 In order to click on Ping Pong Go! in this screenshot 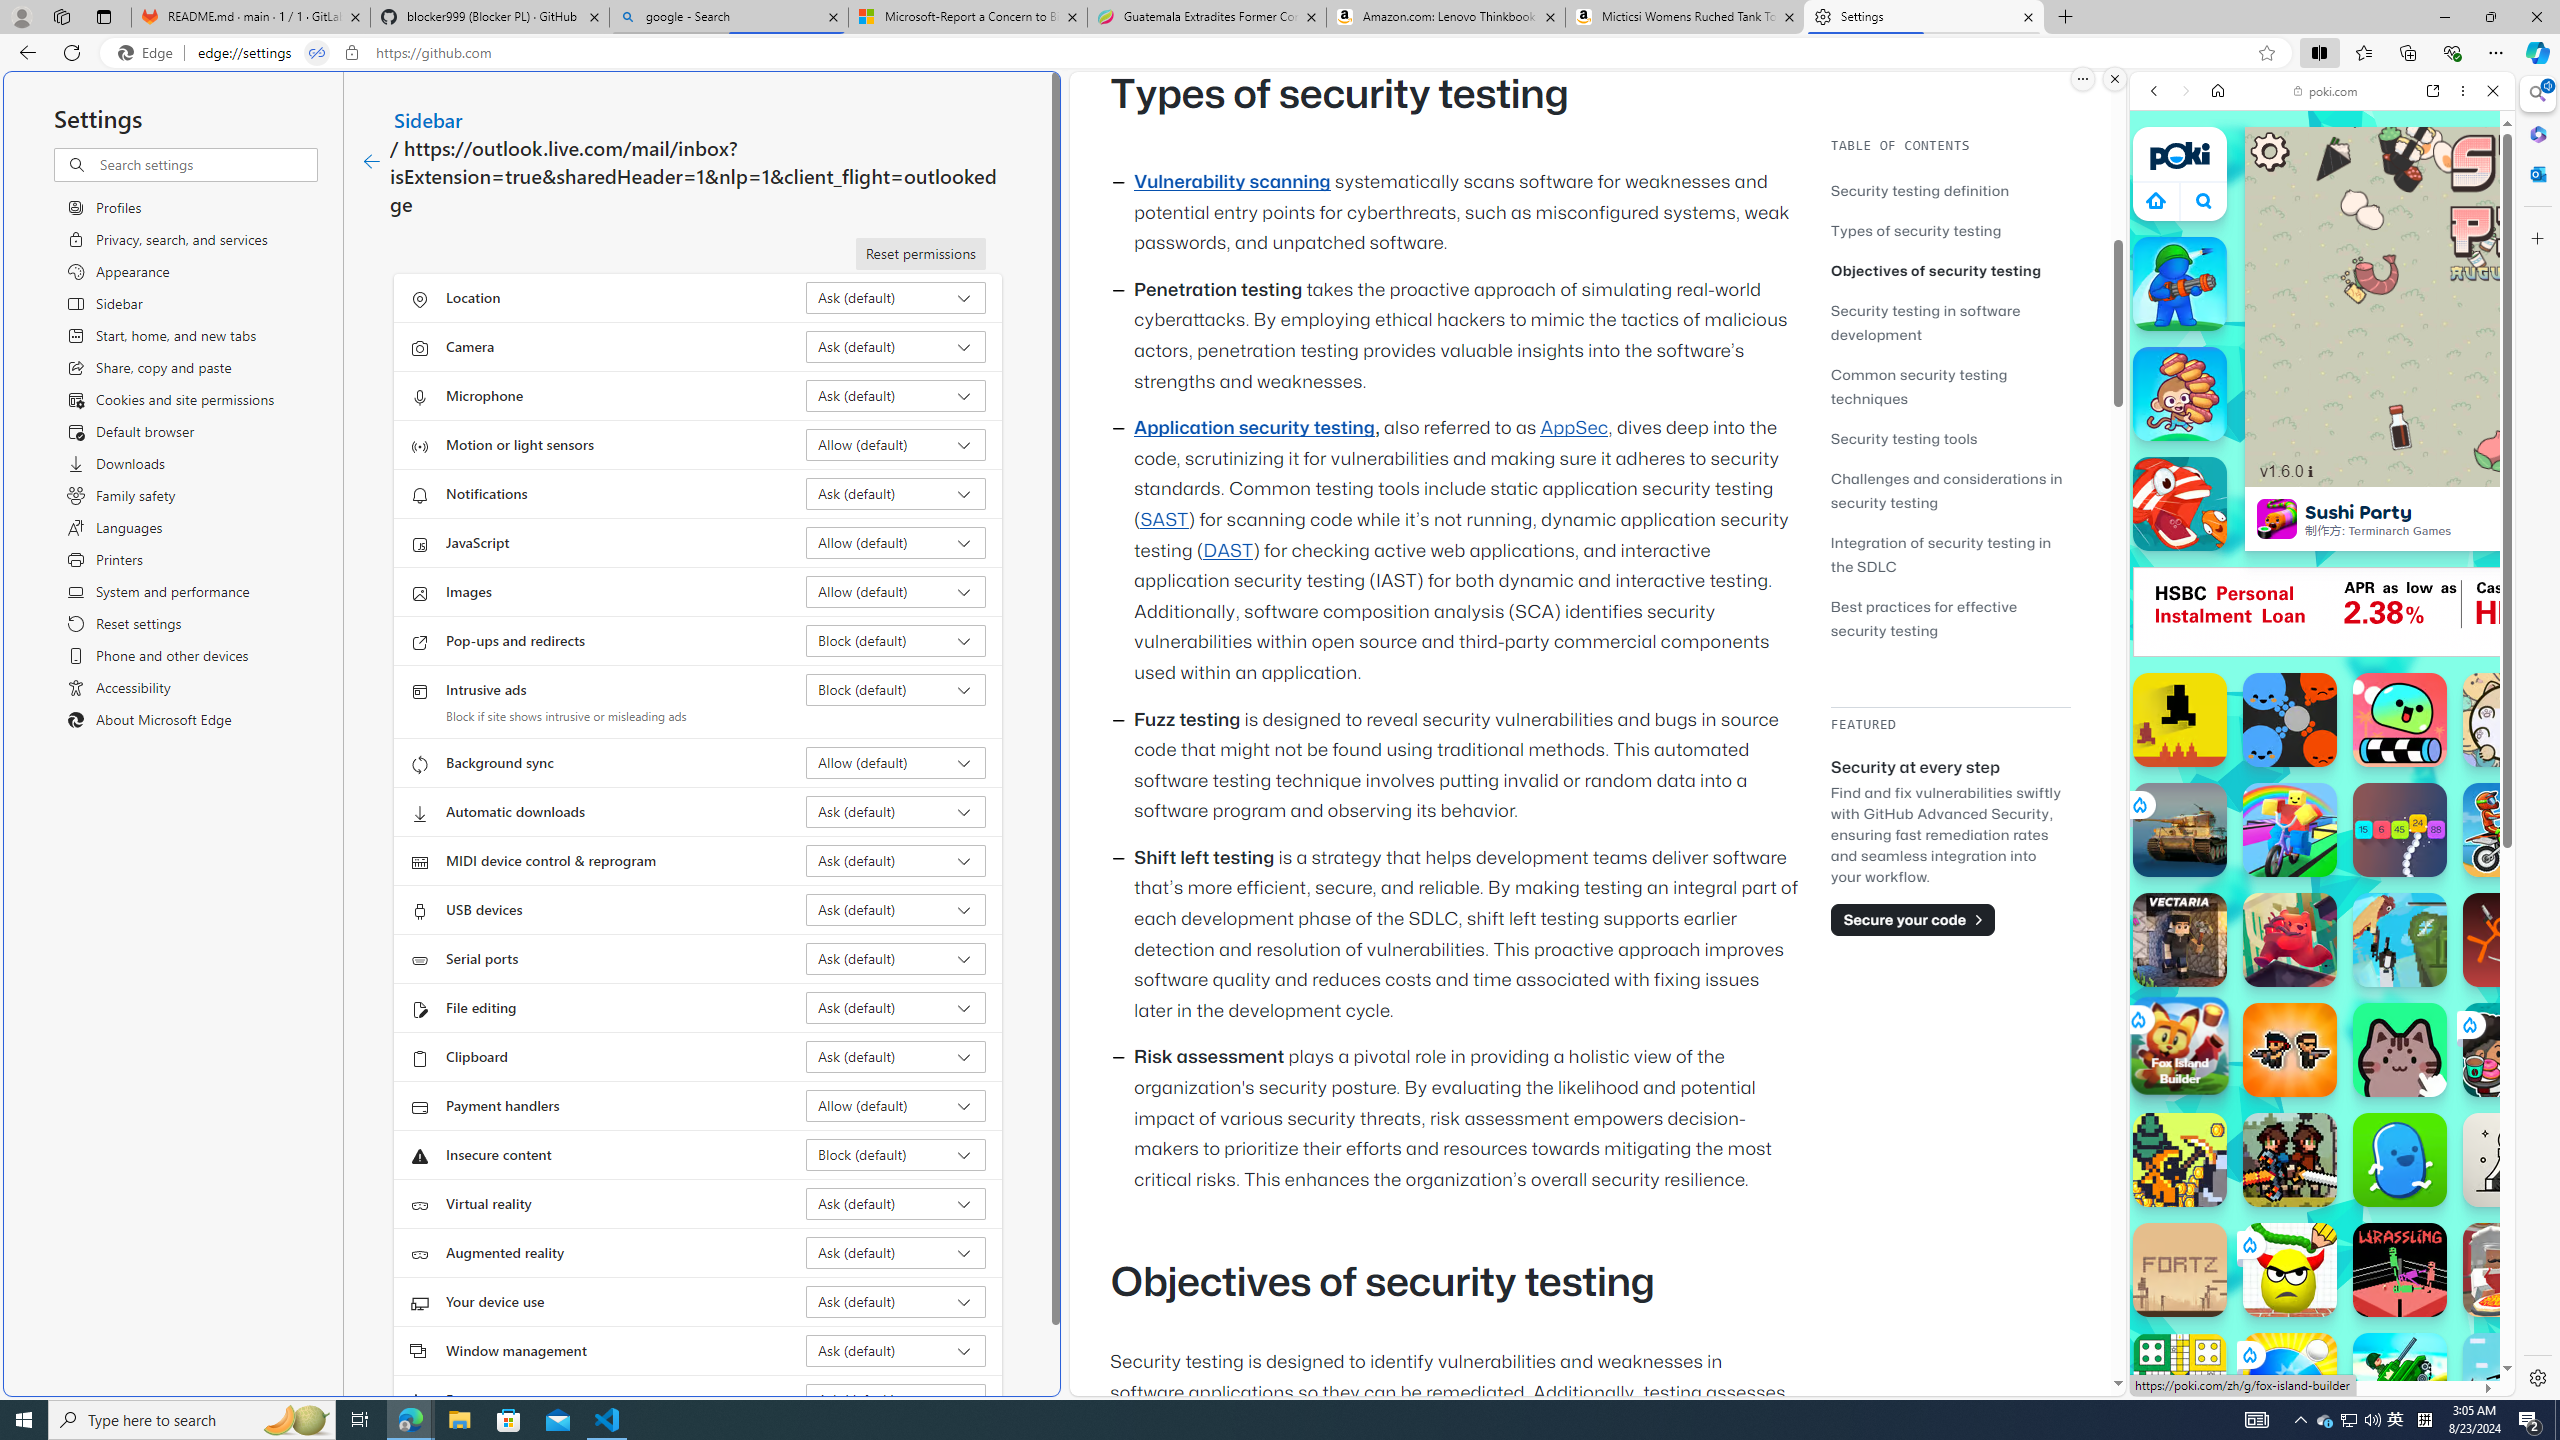, I will do `click(2290, 1380)`.